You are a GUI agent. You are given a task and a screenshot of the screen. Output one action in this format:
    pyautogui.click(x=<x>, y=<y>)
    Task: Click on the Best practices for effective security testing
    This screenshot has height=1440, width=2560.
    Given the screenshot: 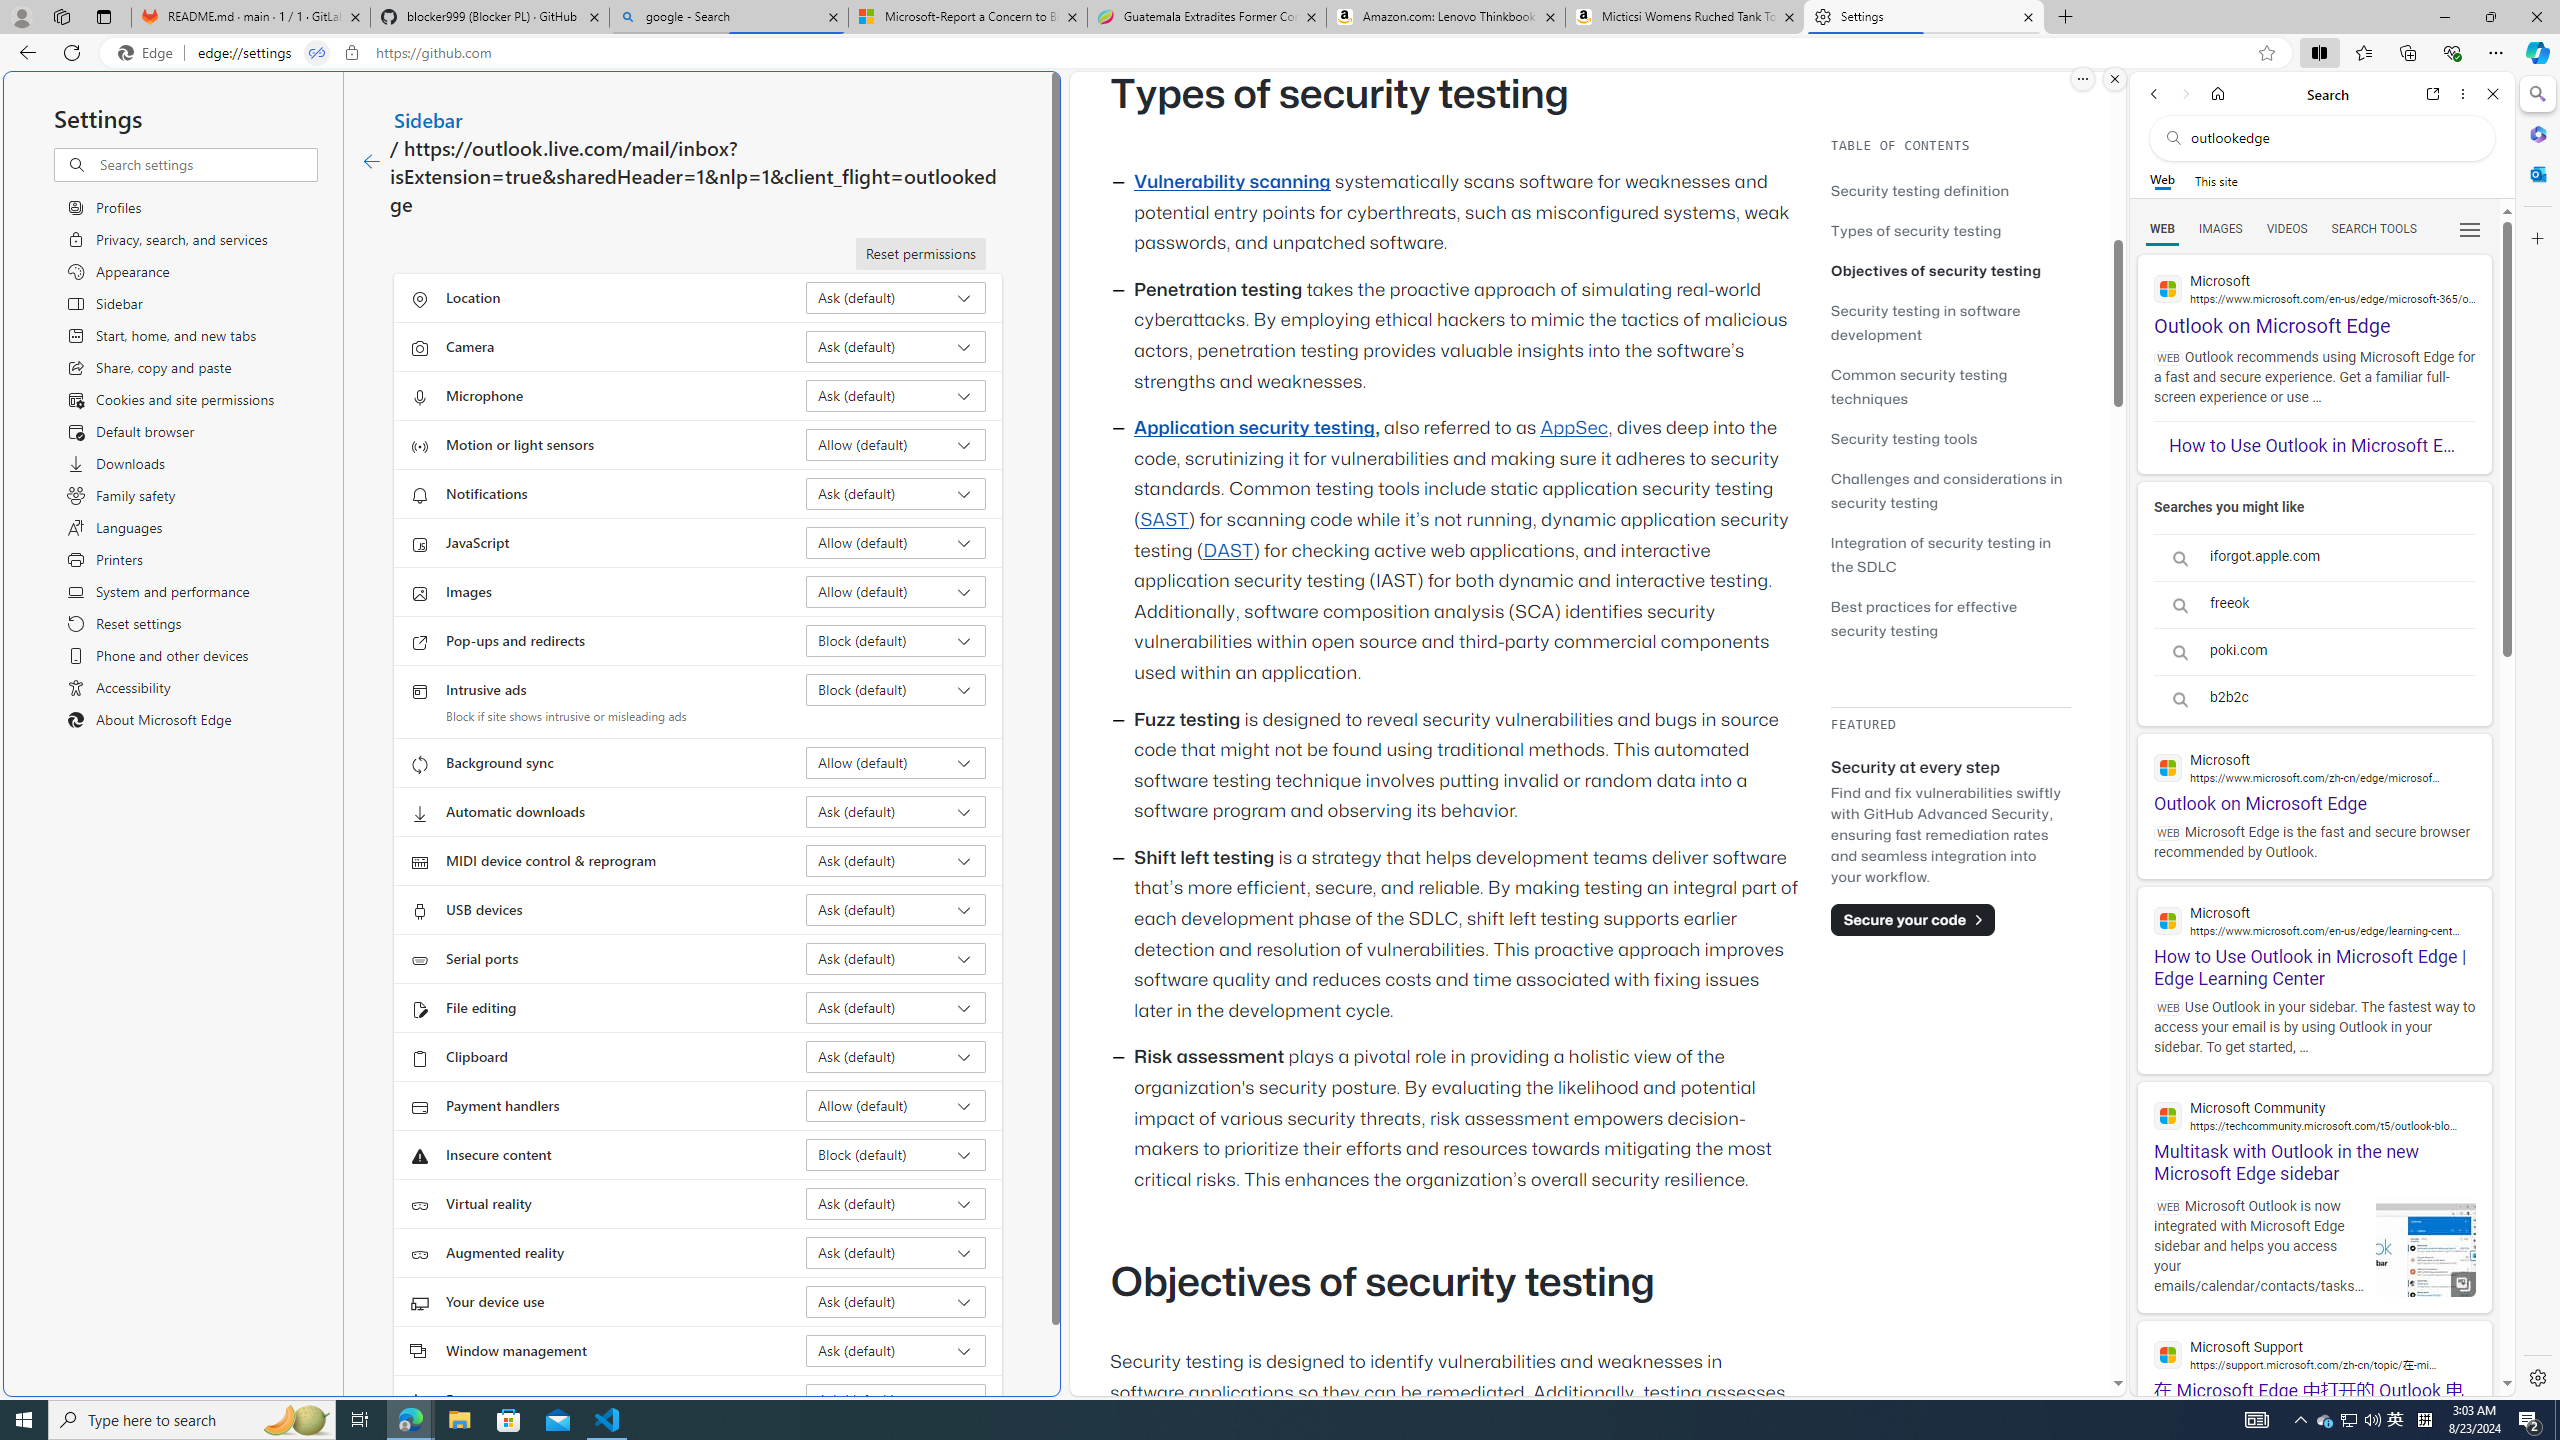 What is the action you would take?
    pyautogui.click(x=1924, y=618)
    